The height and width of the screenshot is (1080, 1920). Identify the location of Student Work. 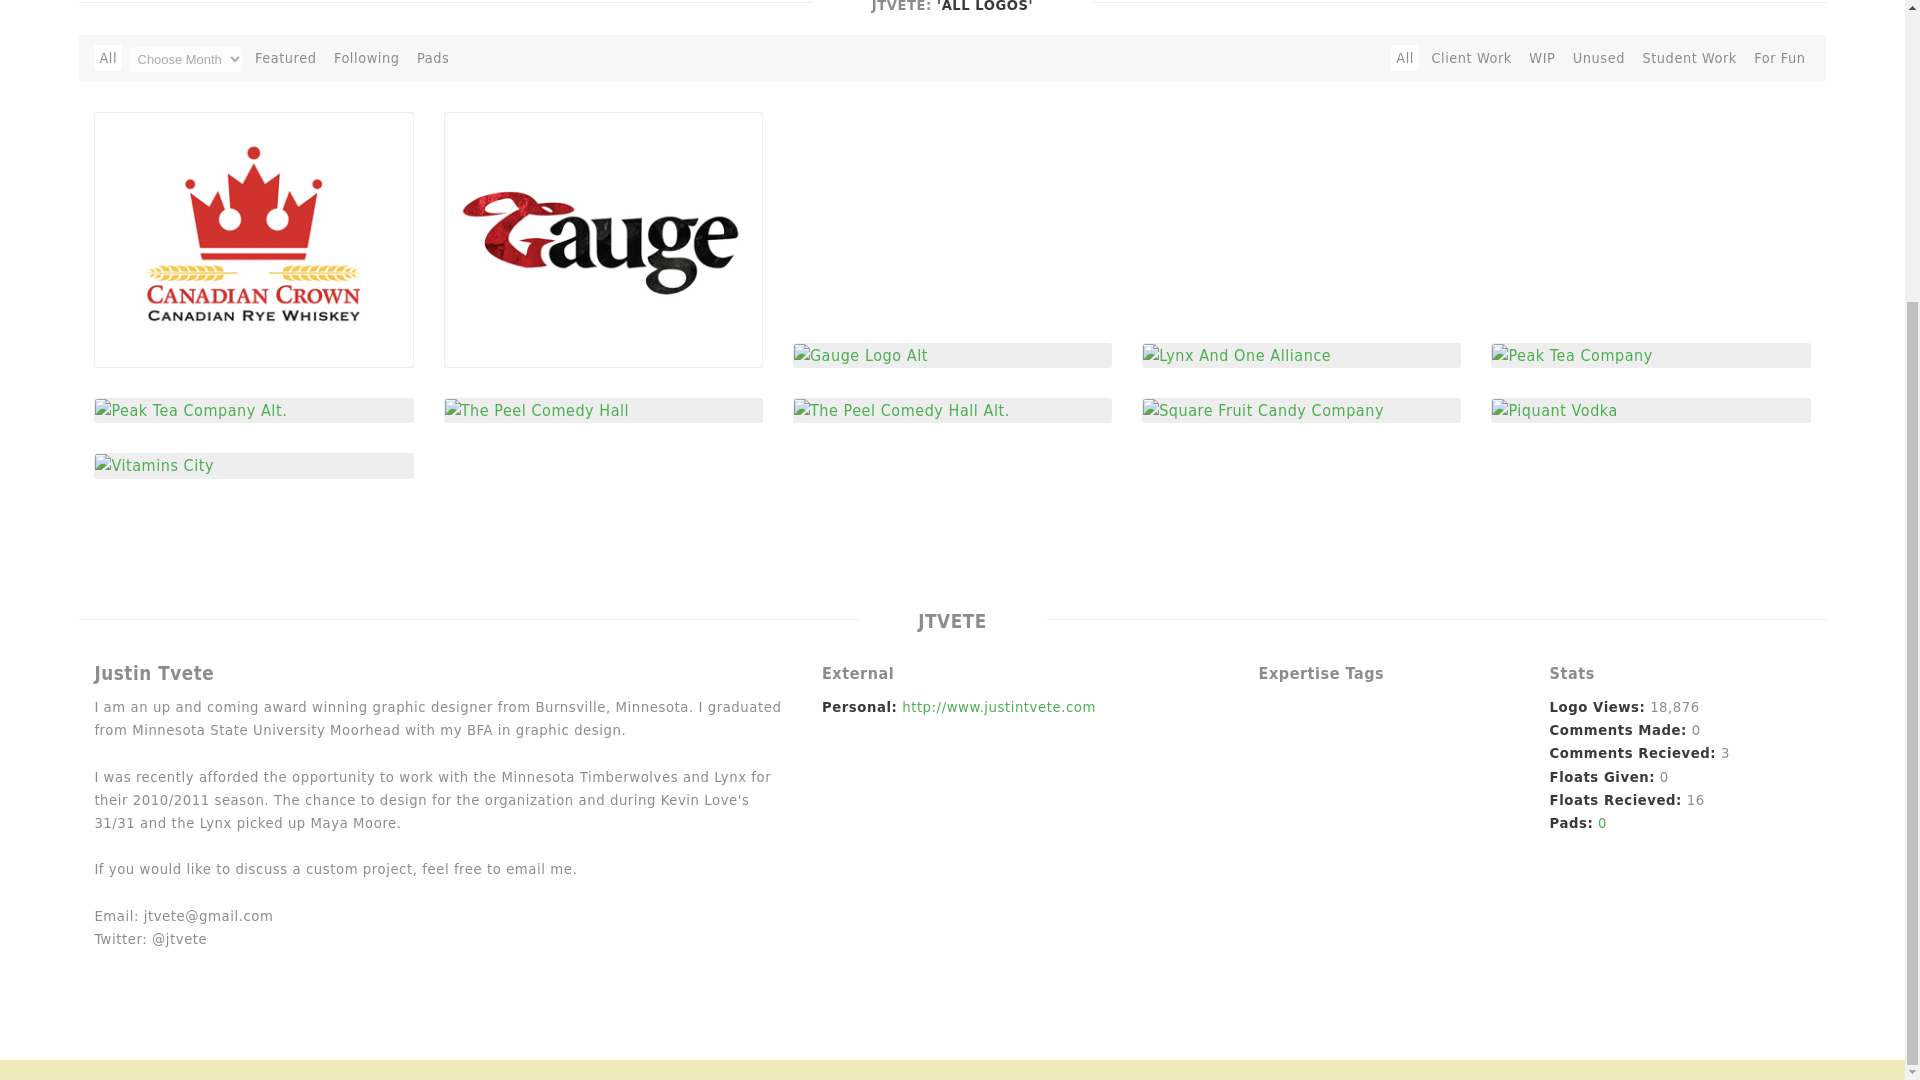
(1689, 58).